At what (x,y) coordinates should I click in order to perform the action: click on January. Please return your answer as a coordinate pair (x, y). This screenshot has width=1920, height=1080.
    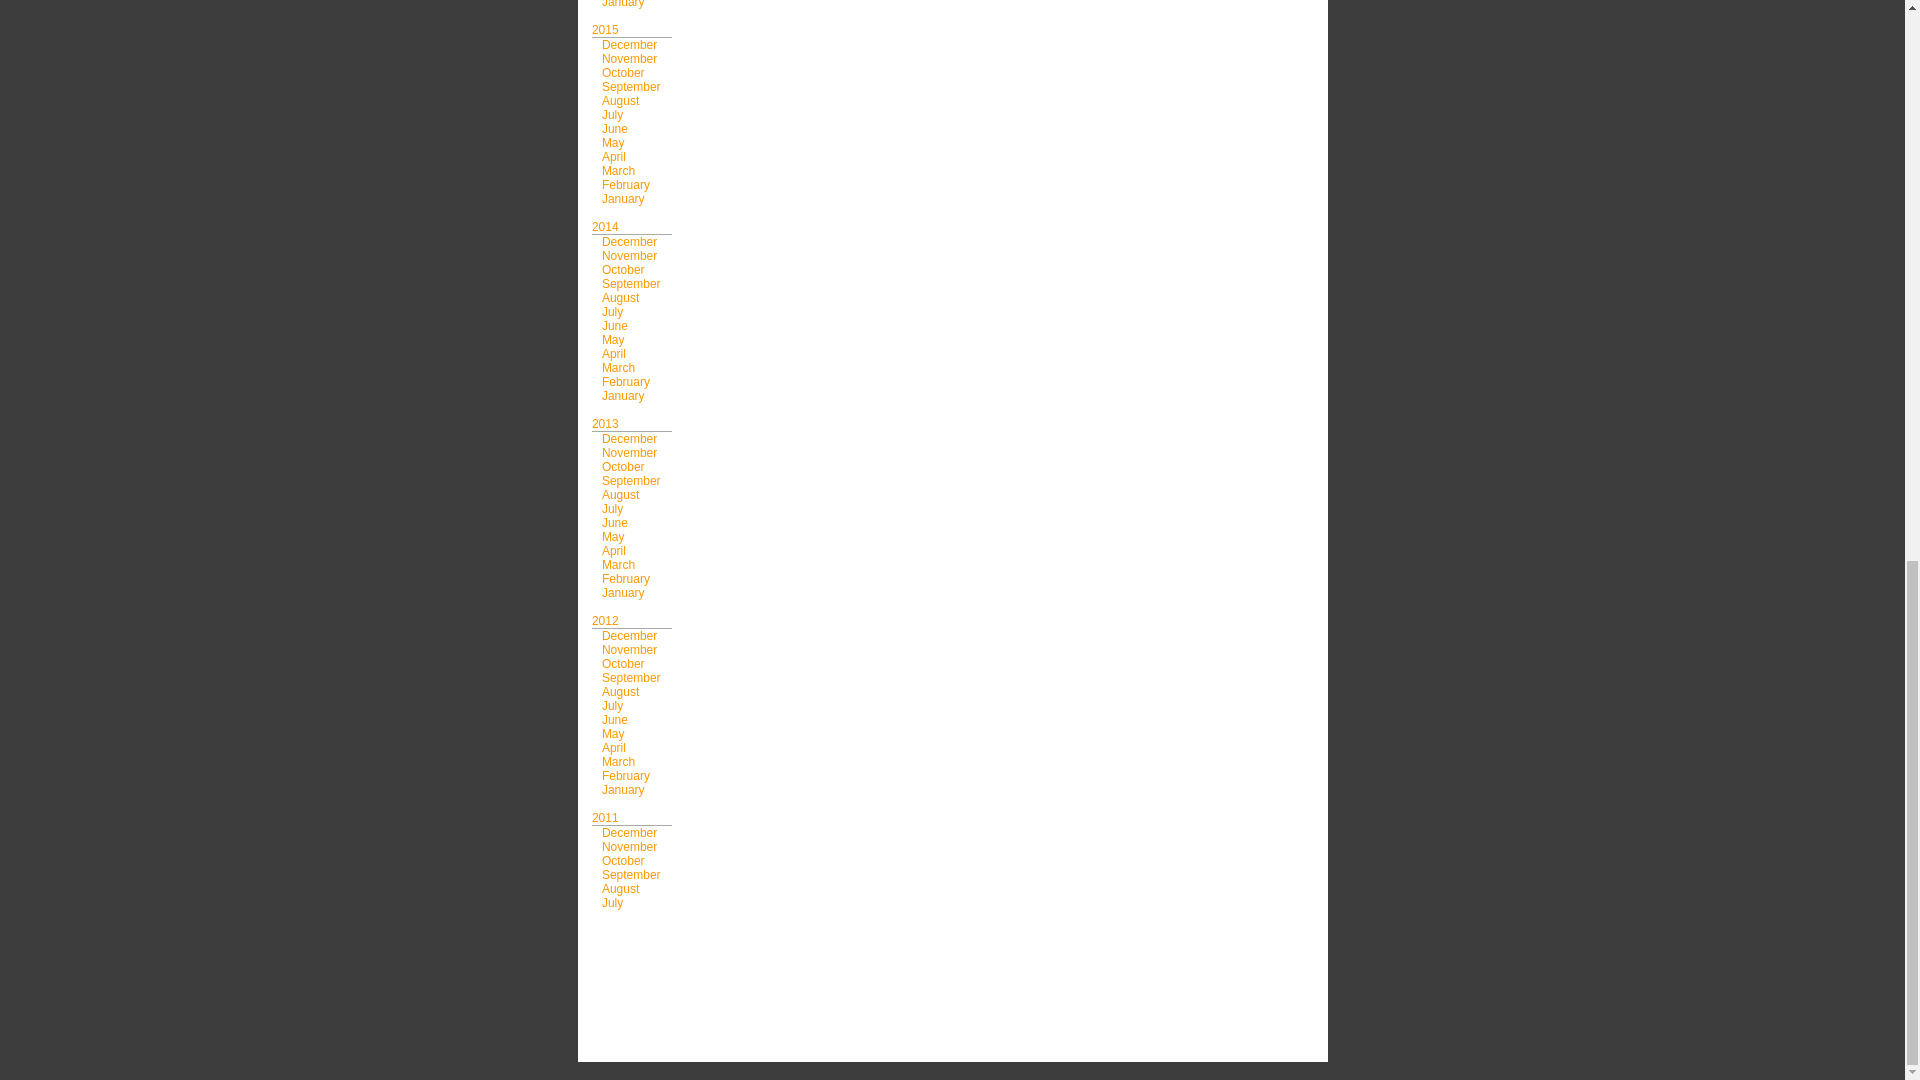
    Looking at the image, I should click on (624, 4).